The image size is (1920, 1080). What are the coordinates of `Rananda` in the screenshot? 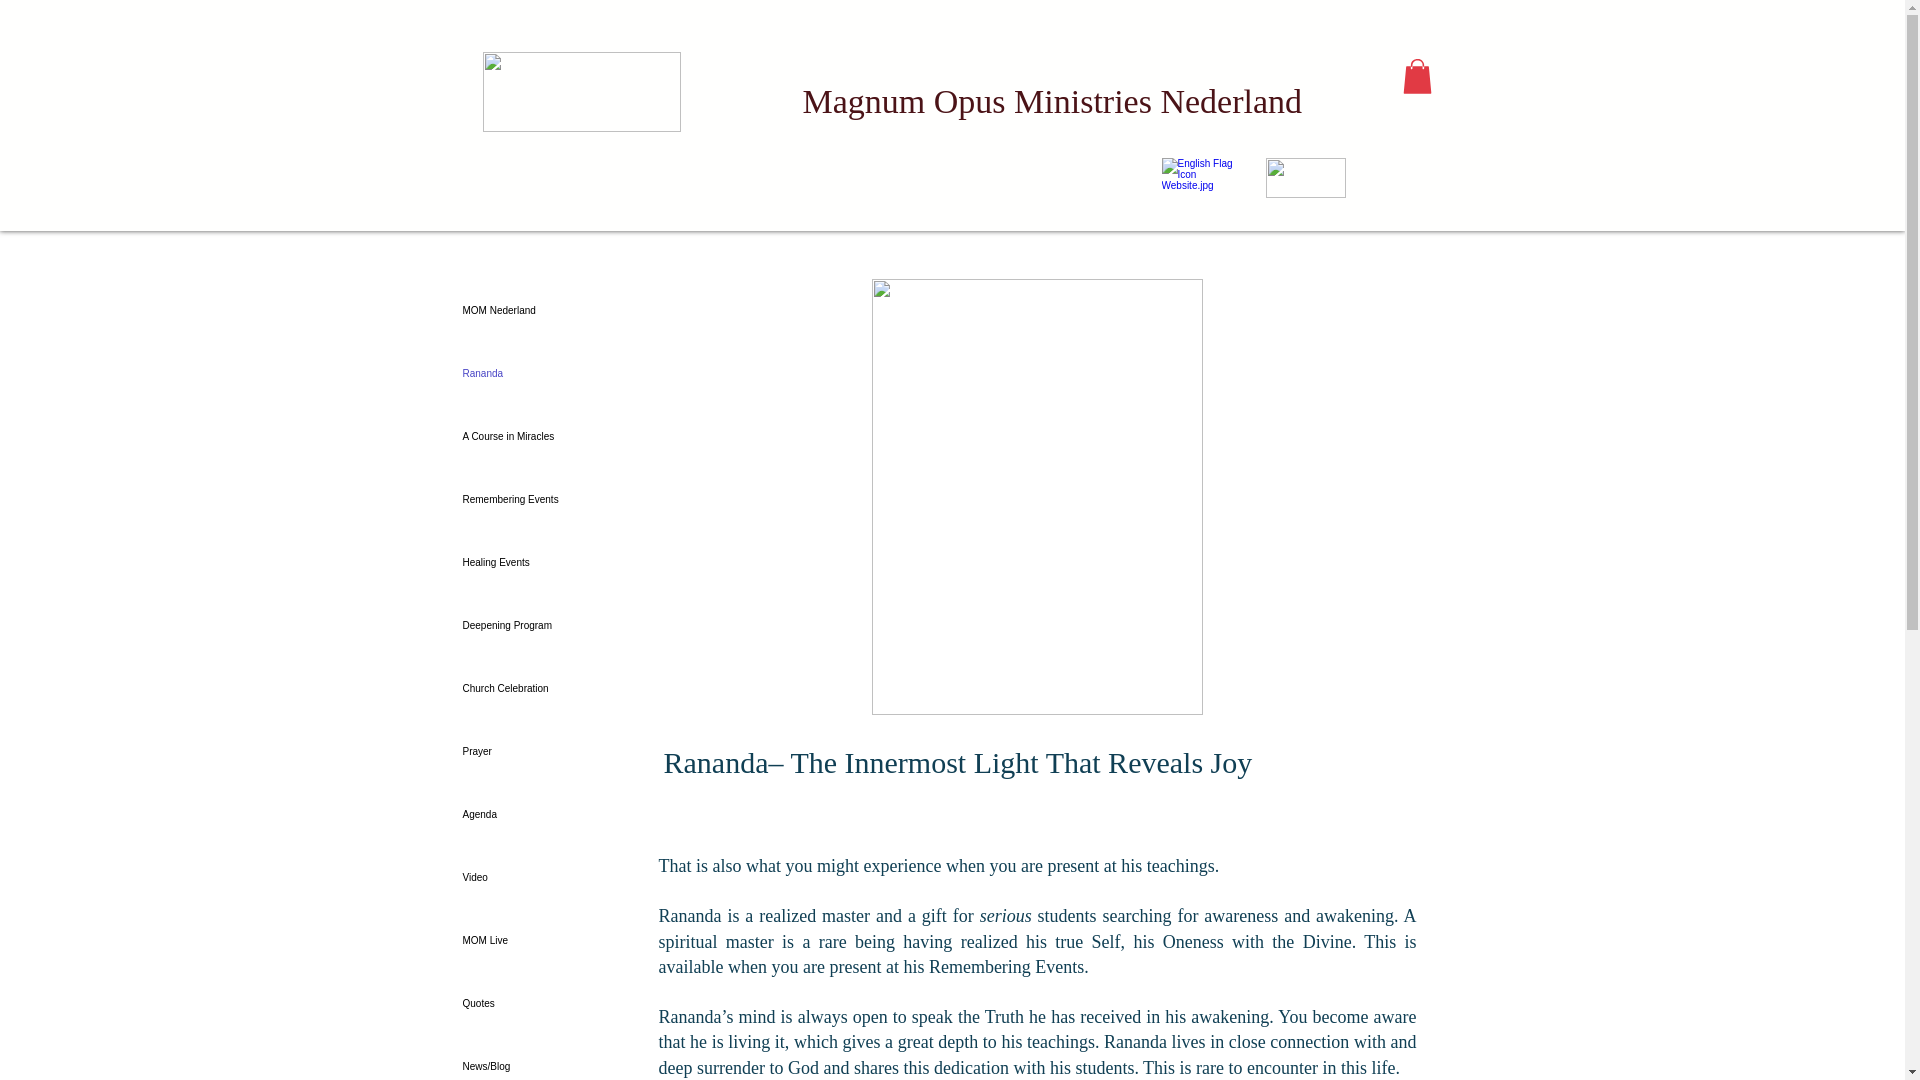 It's located at (554, 374).